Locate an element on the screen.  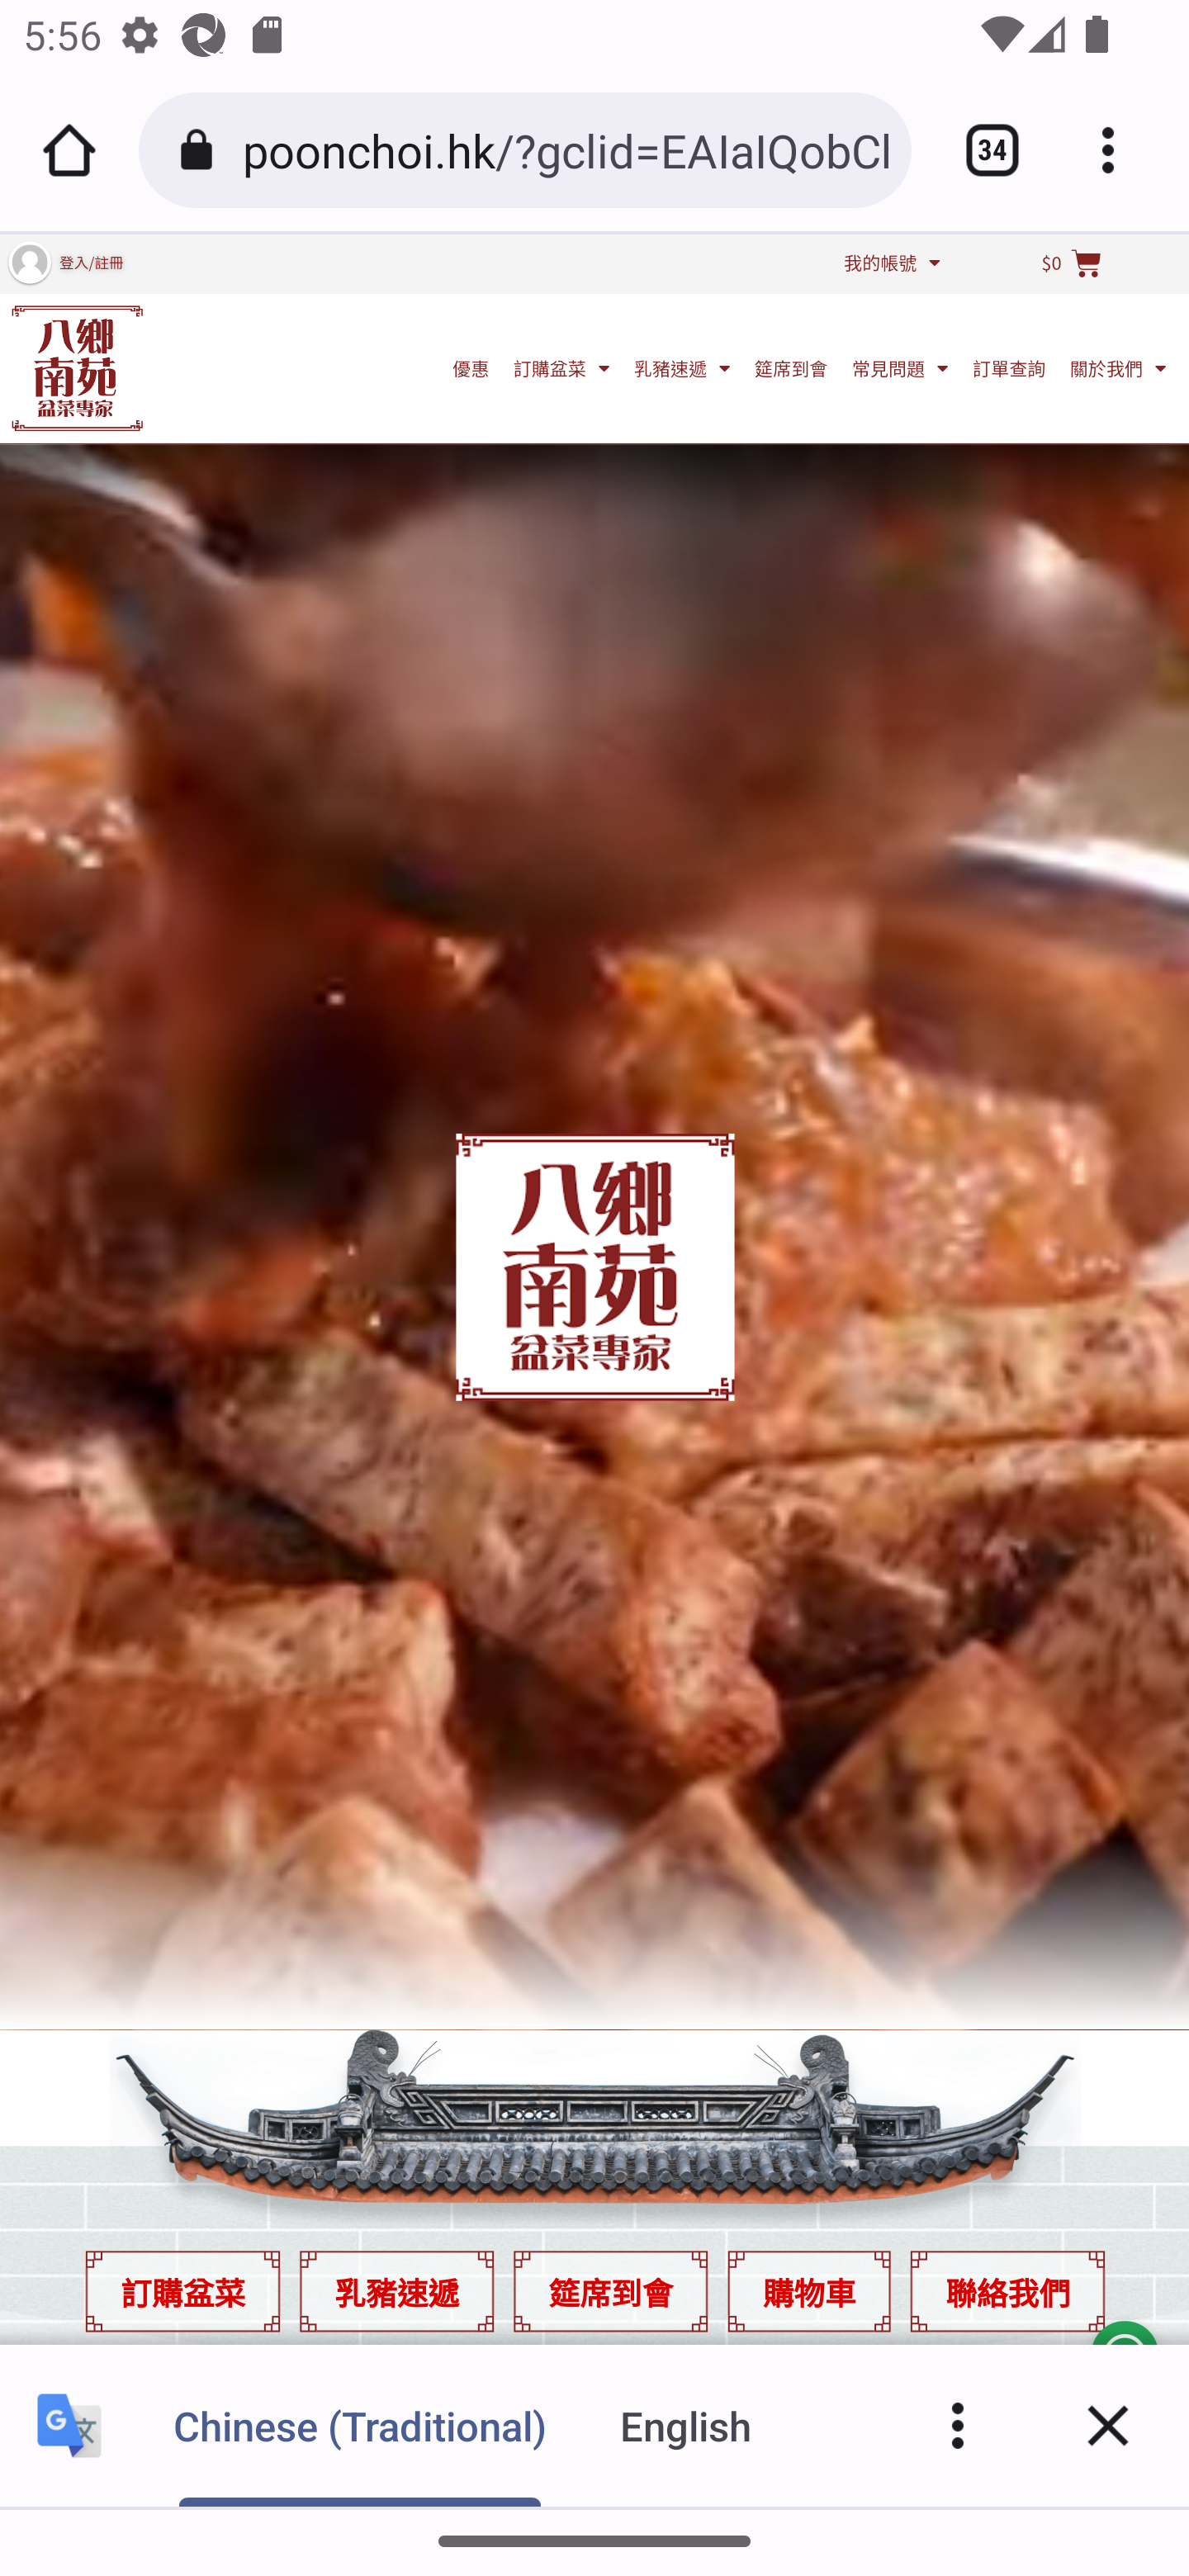
Connection is secure is located at coordinates (201, 150).